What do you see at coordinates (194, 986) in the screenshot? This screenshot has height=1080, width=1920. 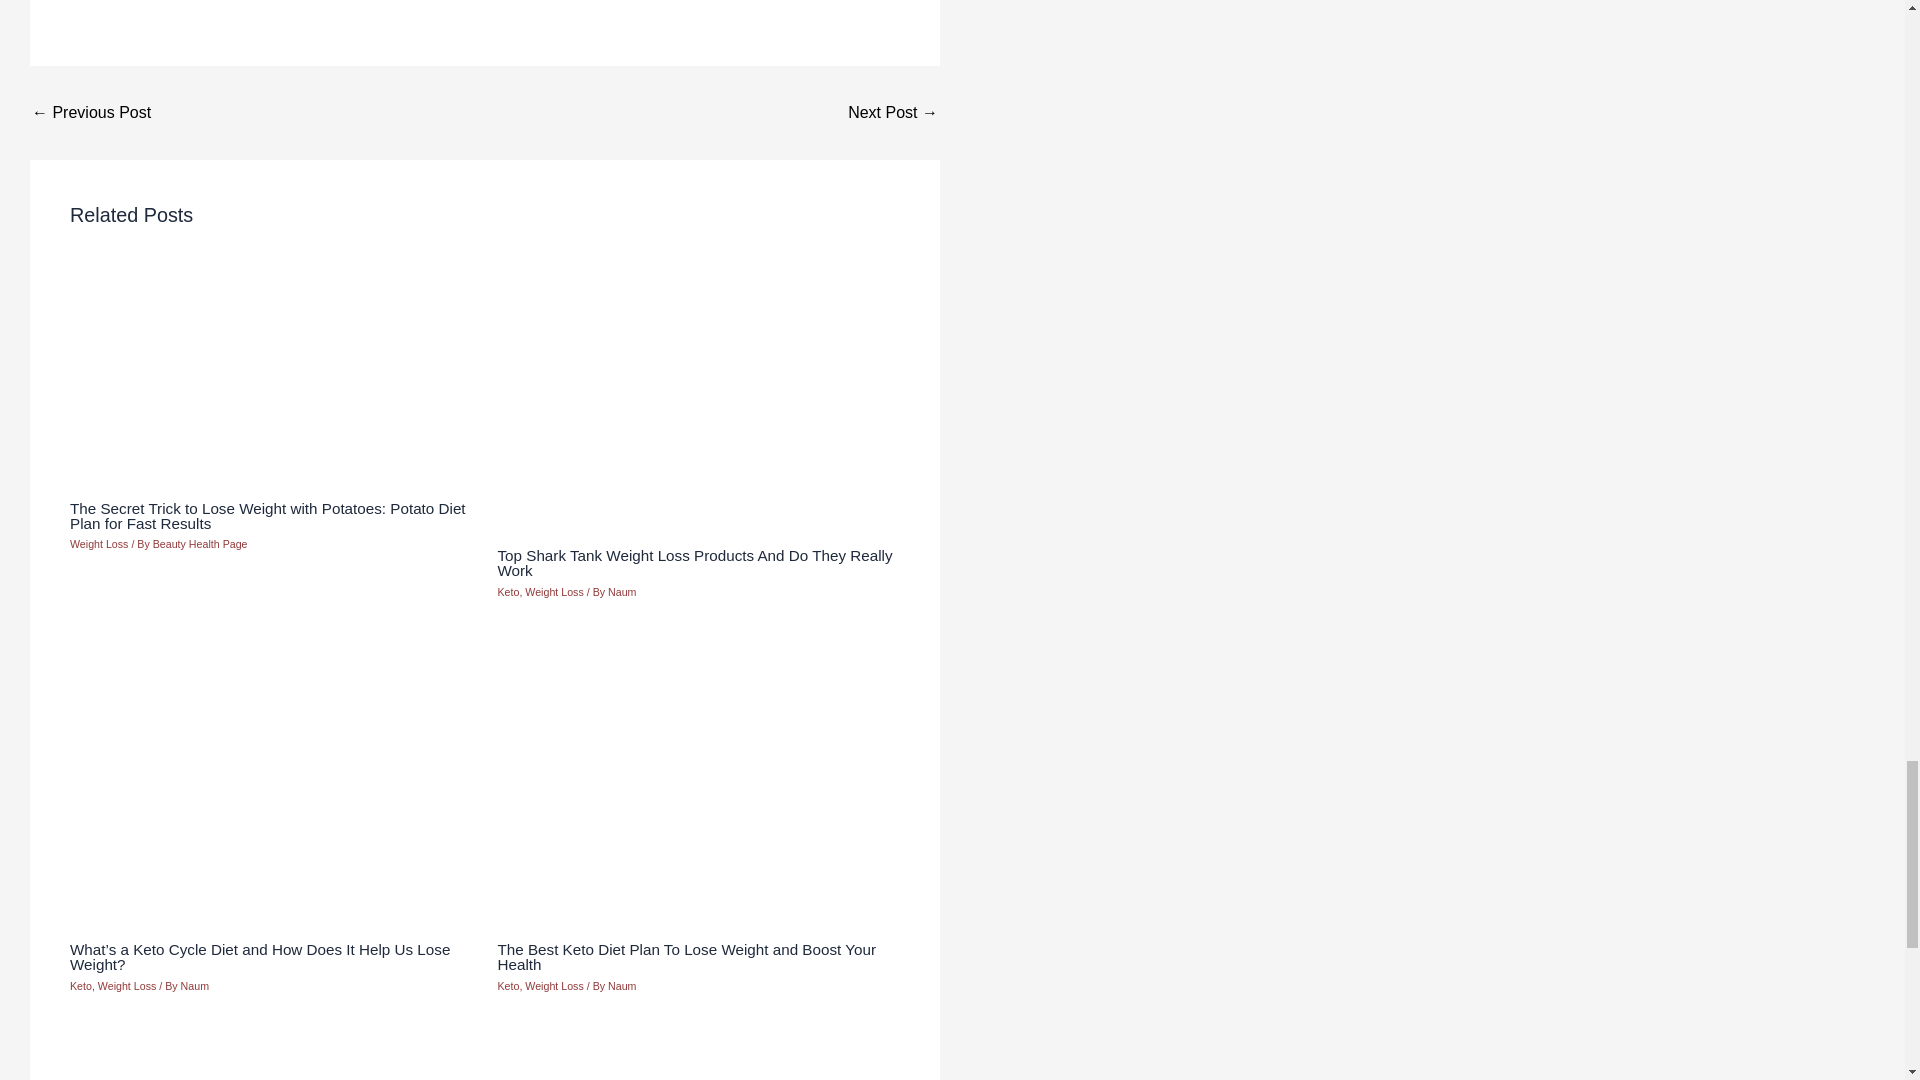 I see `View all posts by Naum` at bounding box center [194, 986].